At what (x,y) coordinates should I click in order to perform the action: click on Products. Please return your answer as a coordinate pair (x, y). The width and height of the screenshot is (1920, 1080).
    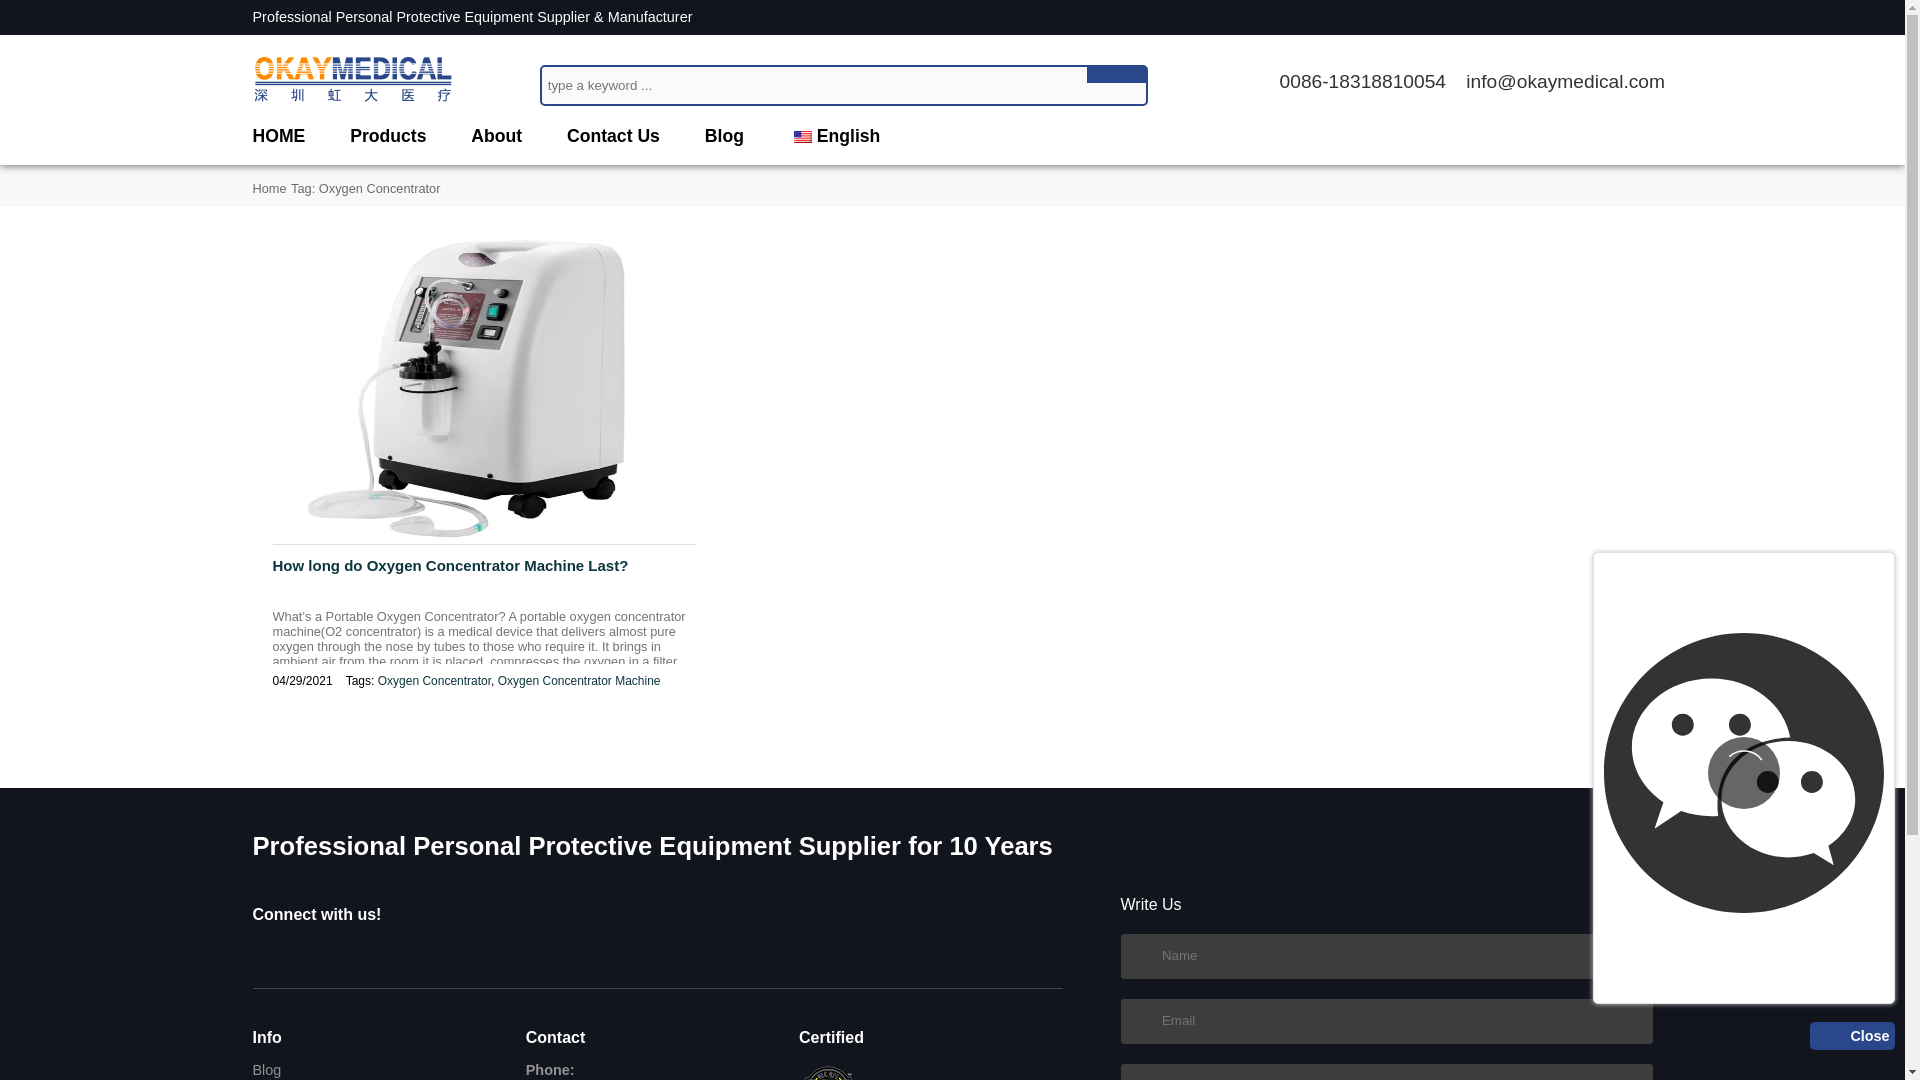
    Looking at the image, I should click on (388, 136).